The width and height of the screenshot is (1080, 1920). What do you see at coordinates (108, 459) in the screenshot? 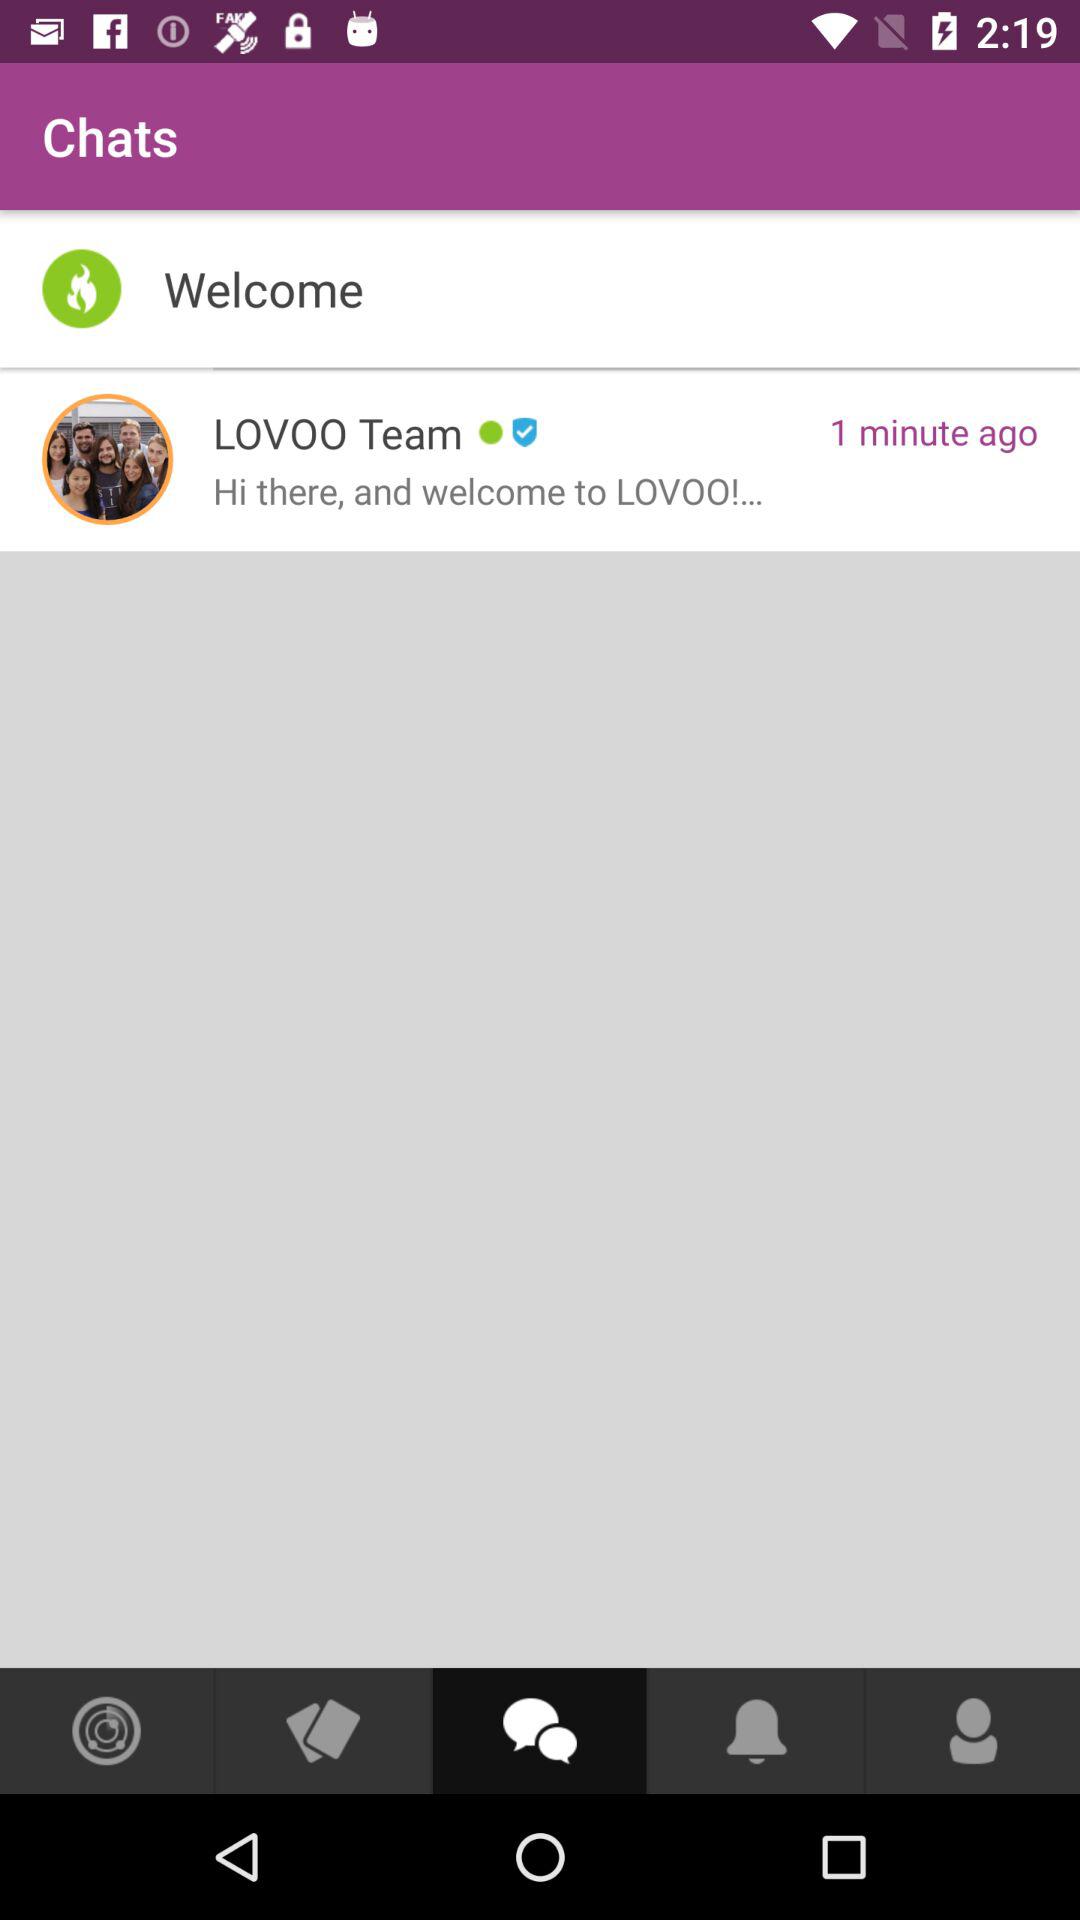
I see `view profile` at bounding box center [108, 459].